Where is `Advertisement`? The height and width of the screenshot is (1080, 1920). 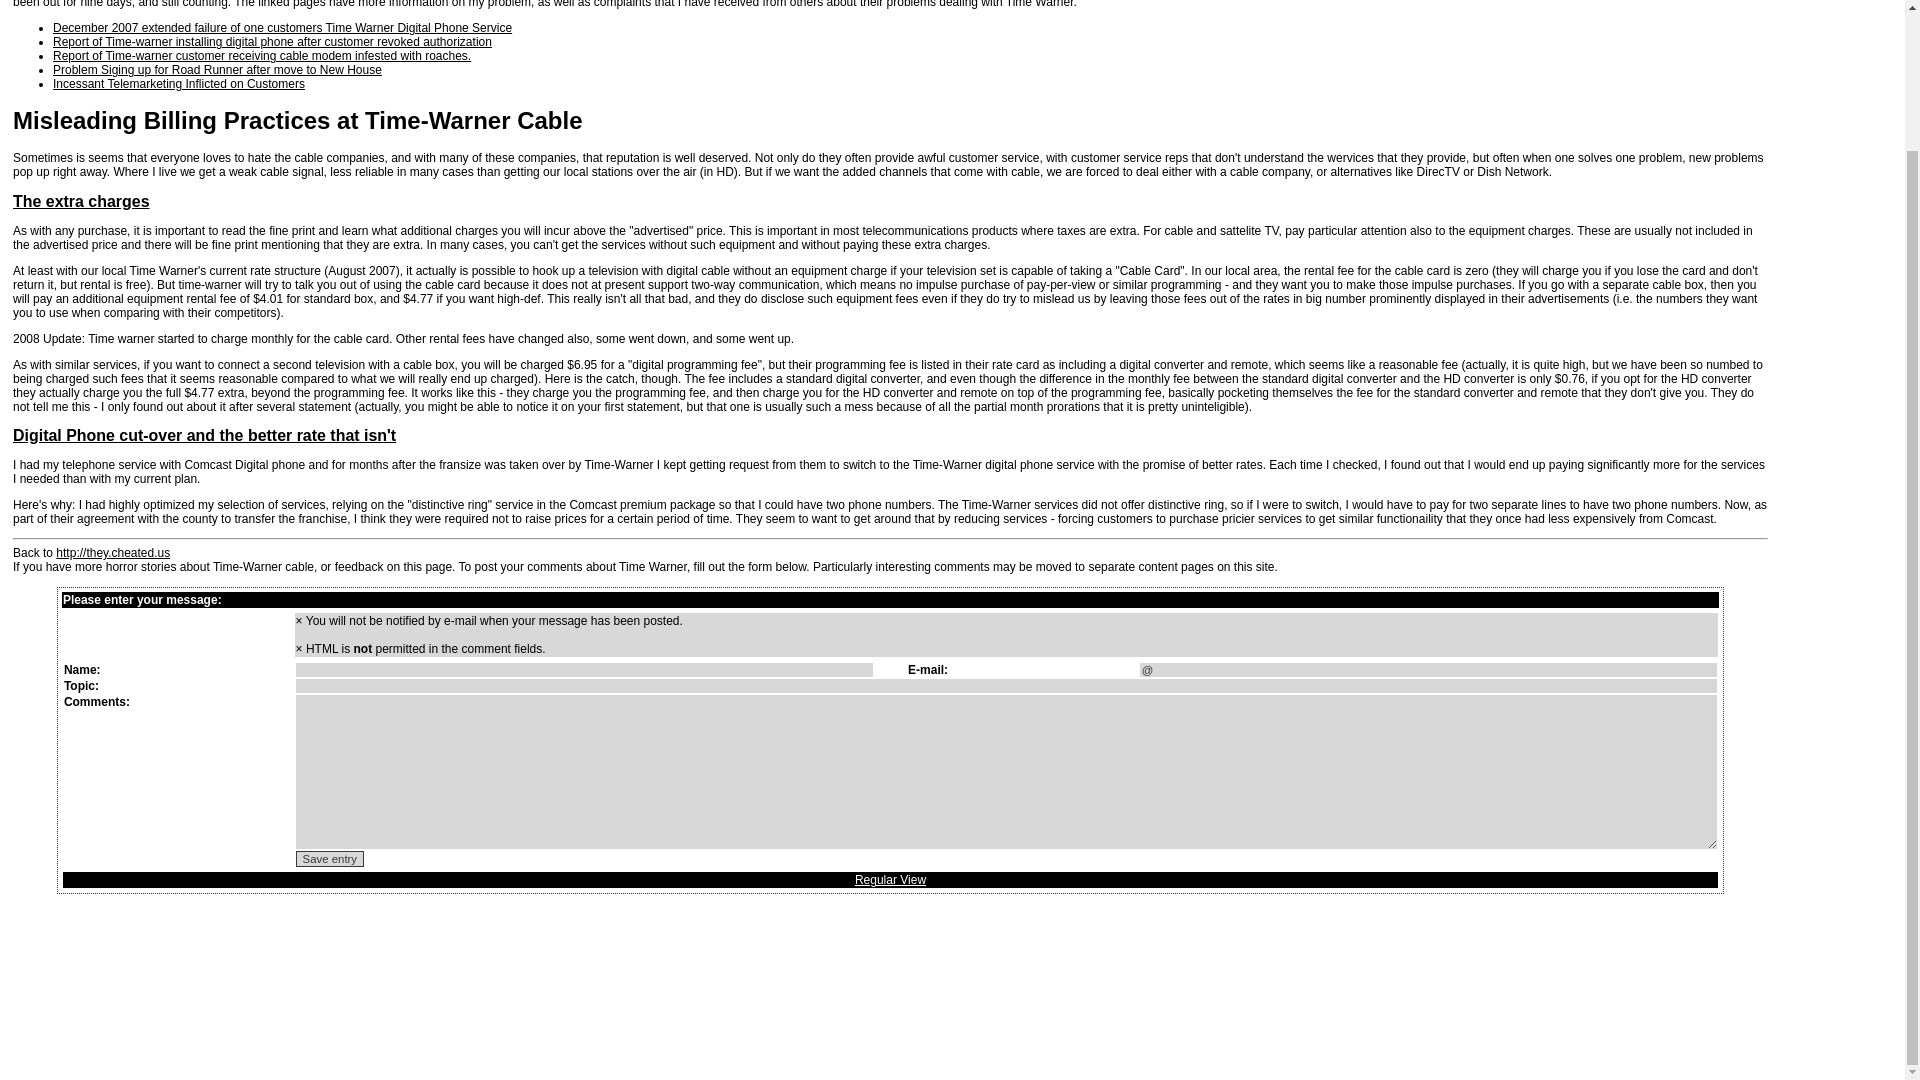
Advertisement is located at coordinates (1832, 756).